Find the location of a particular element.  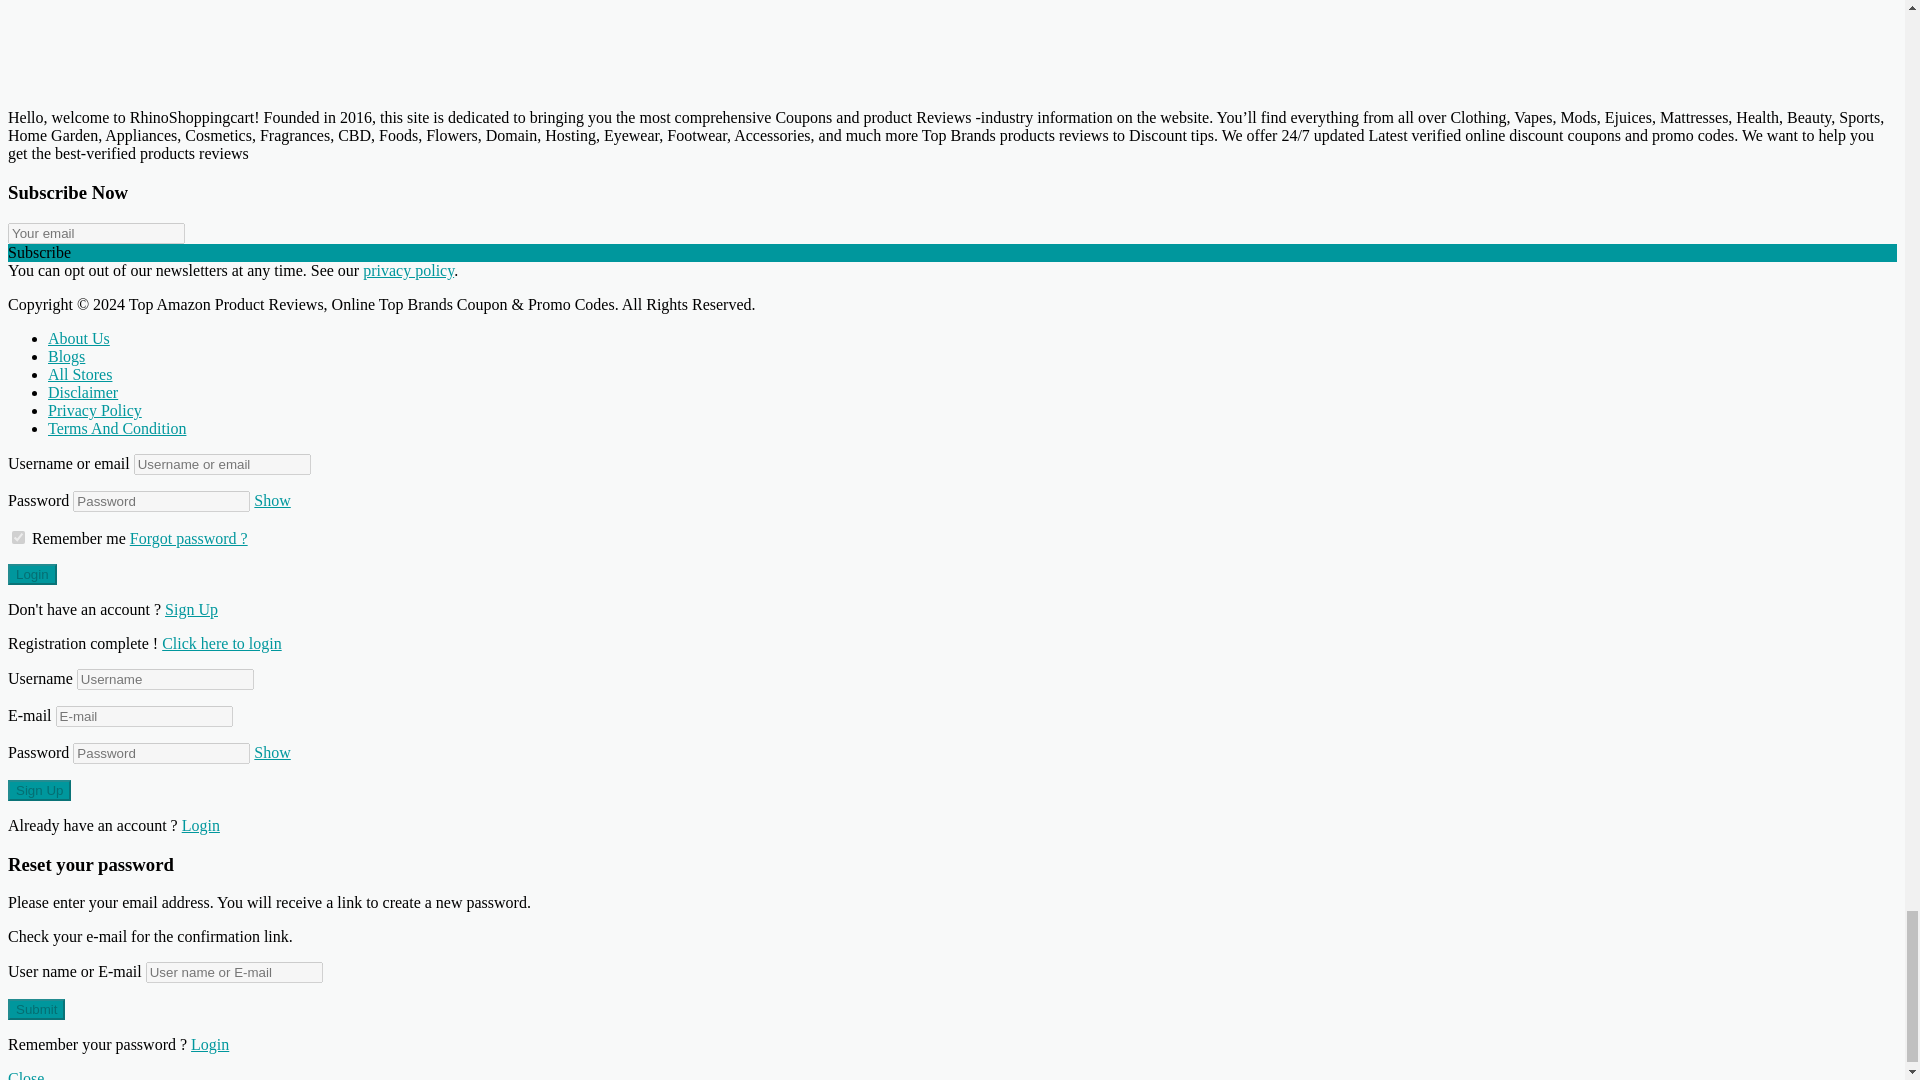

Login is located at coordinates (222, 644).